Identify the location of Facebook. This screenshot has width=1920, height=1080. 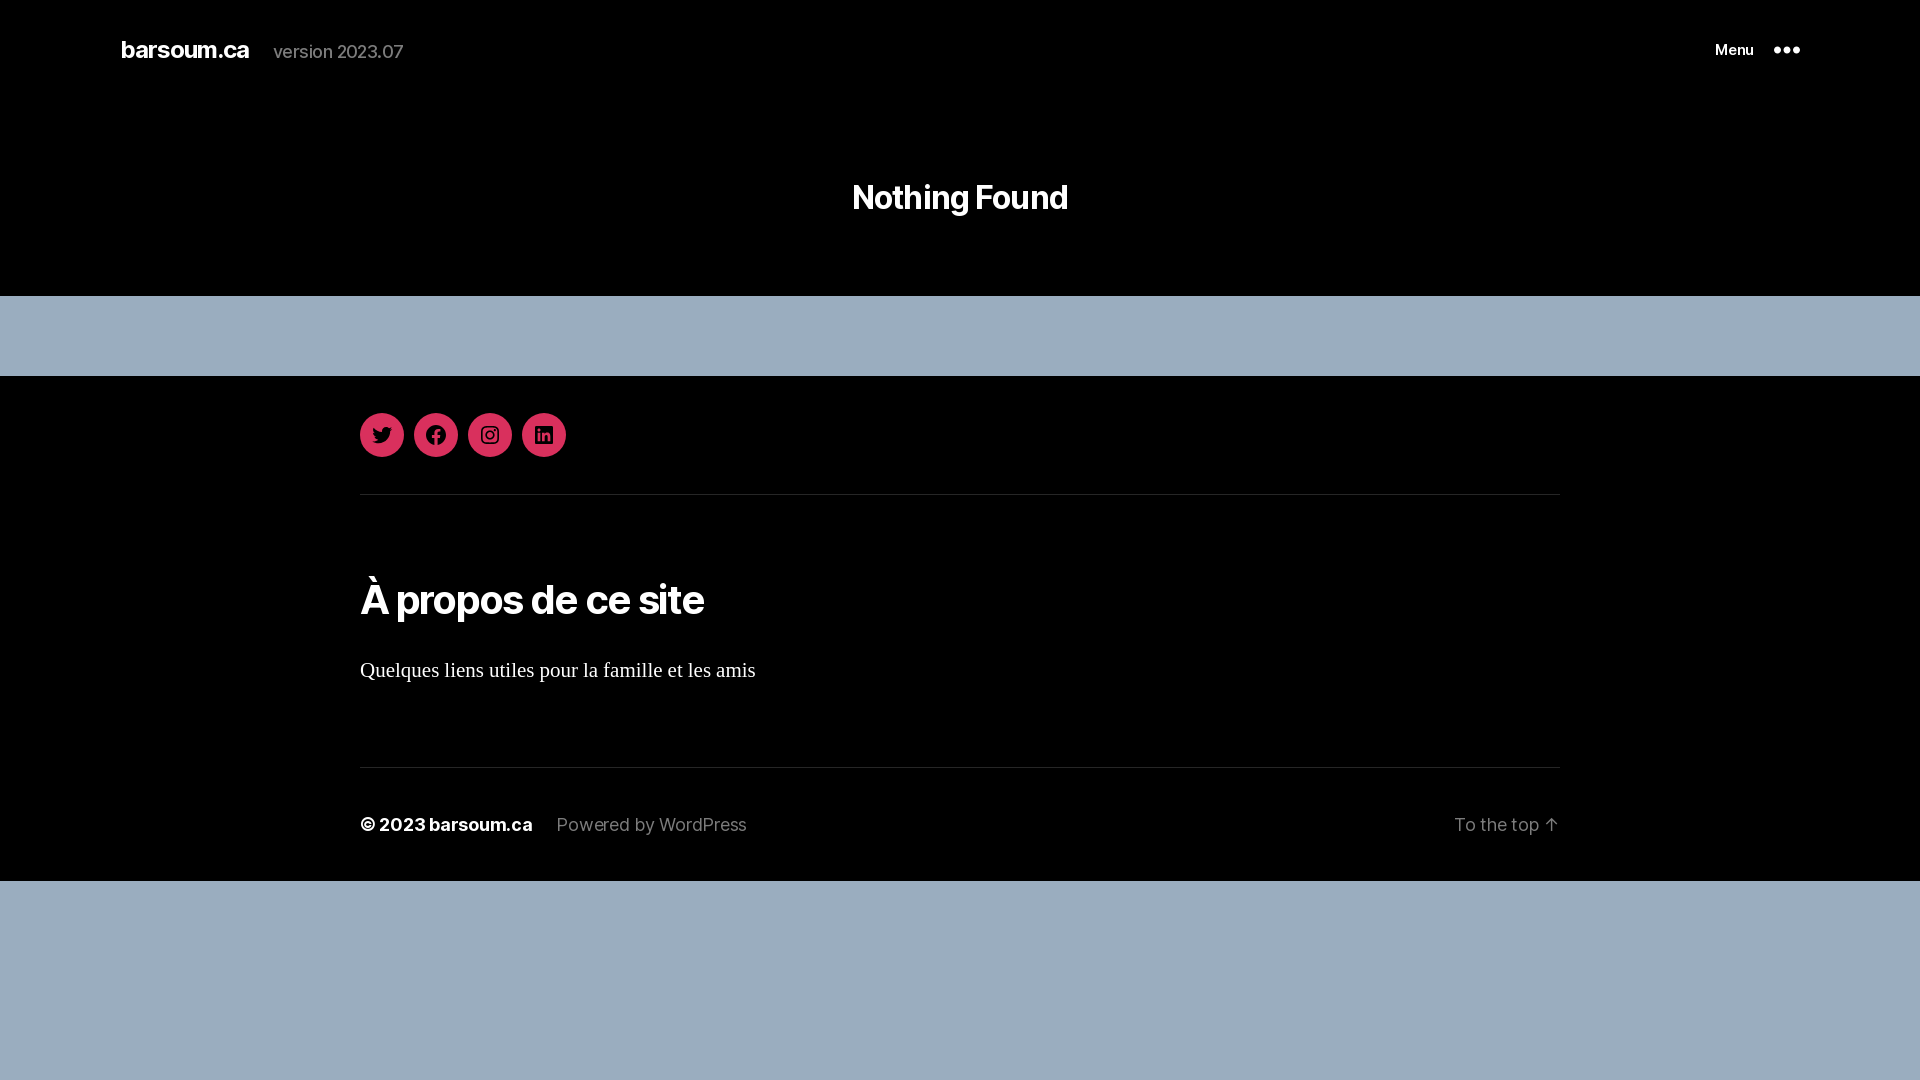
(436, 435).